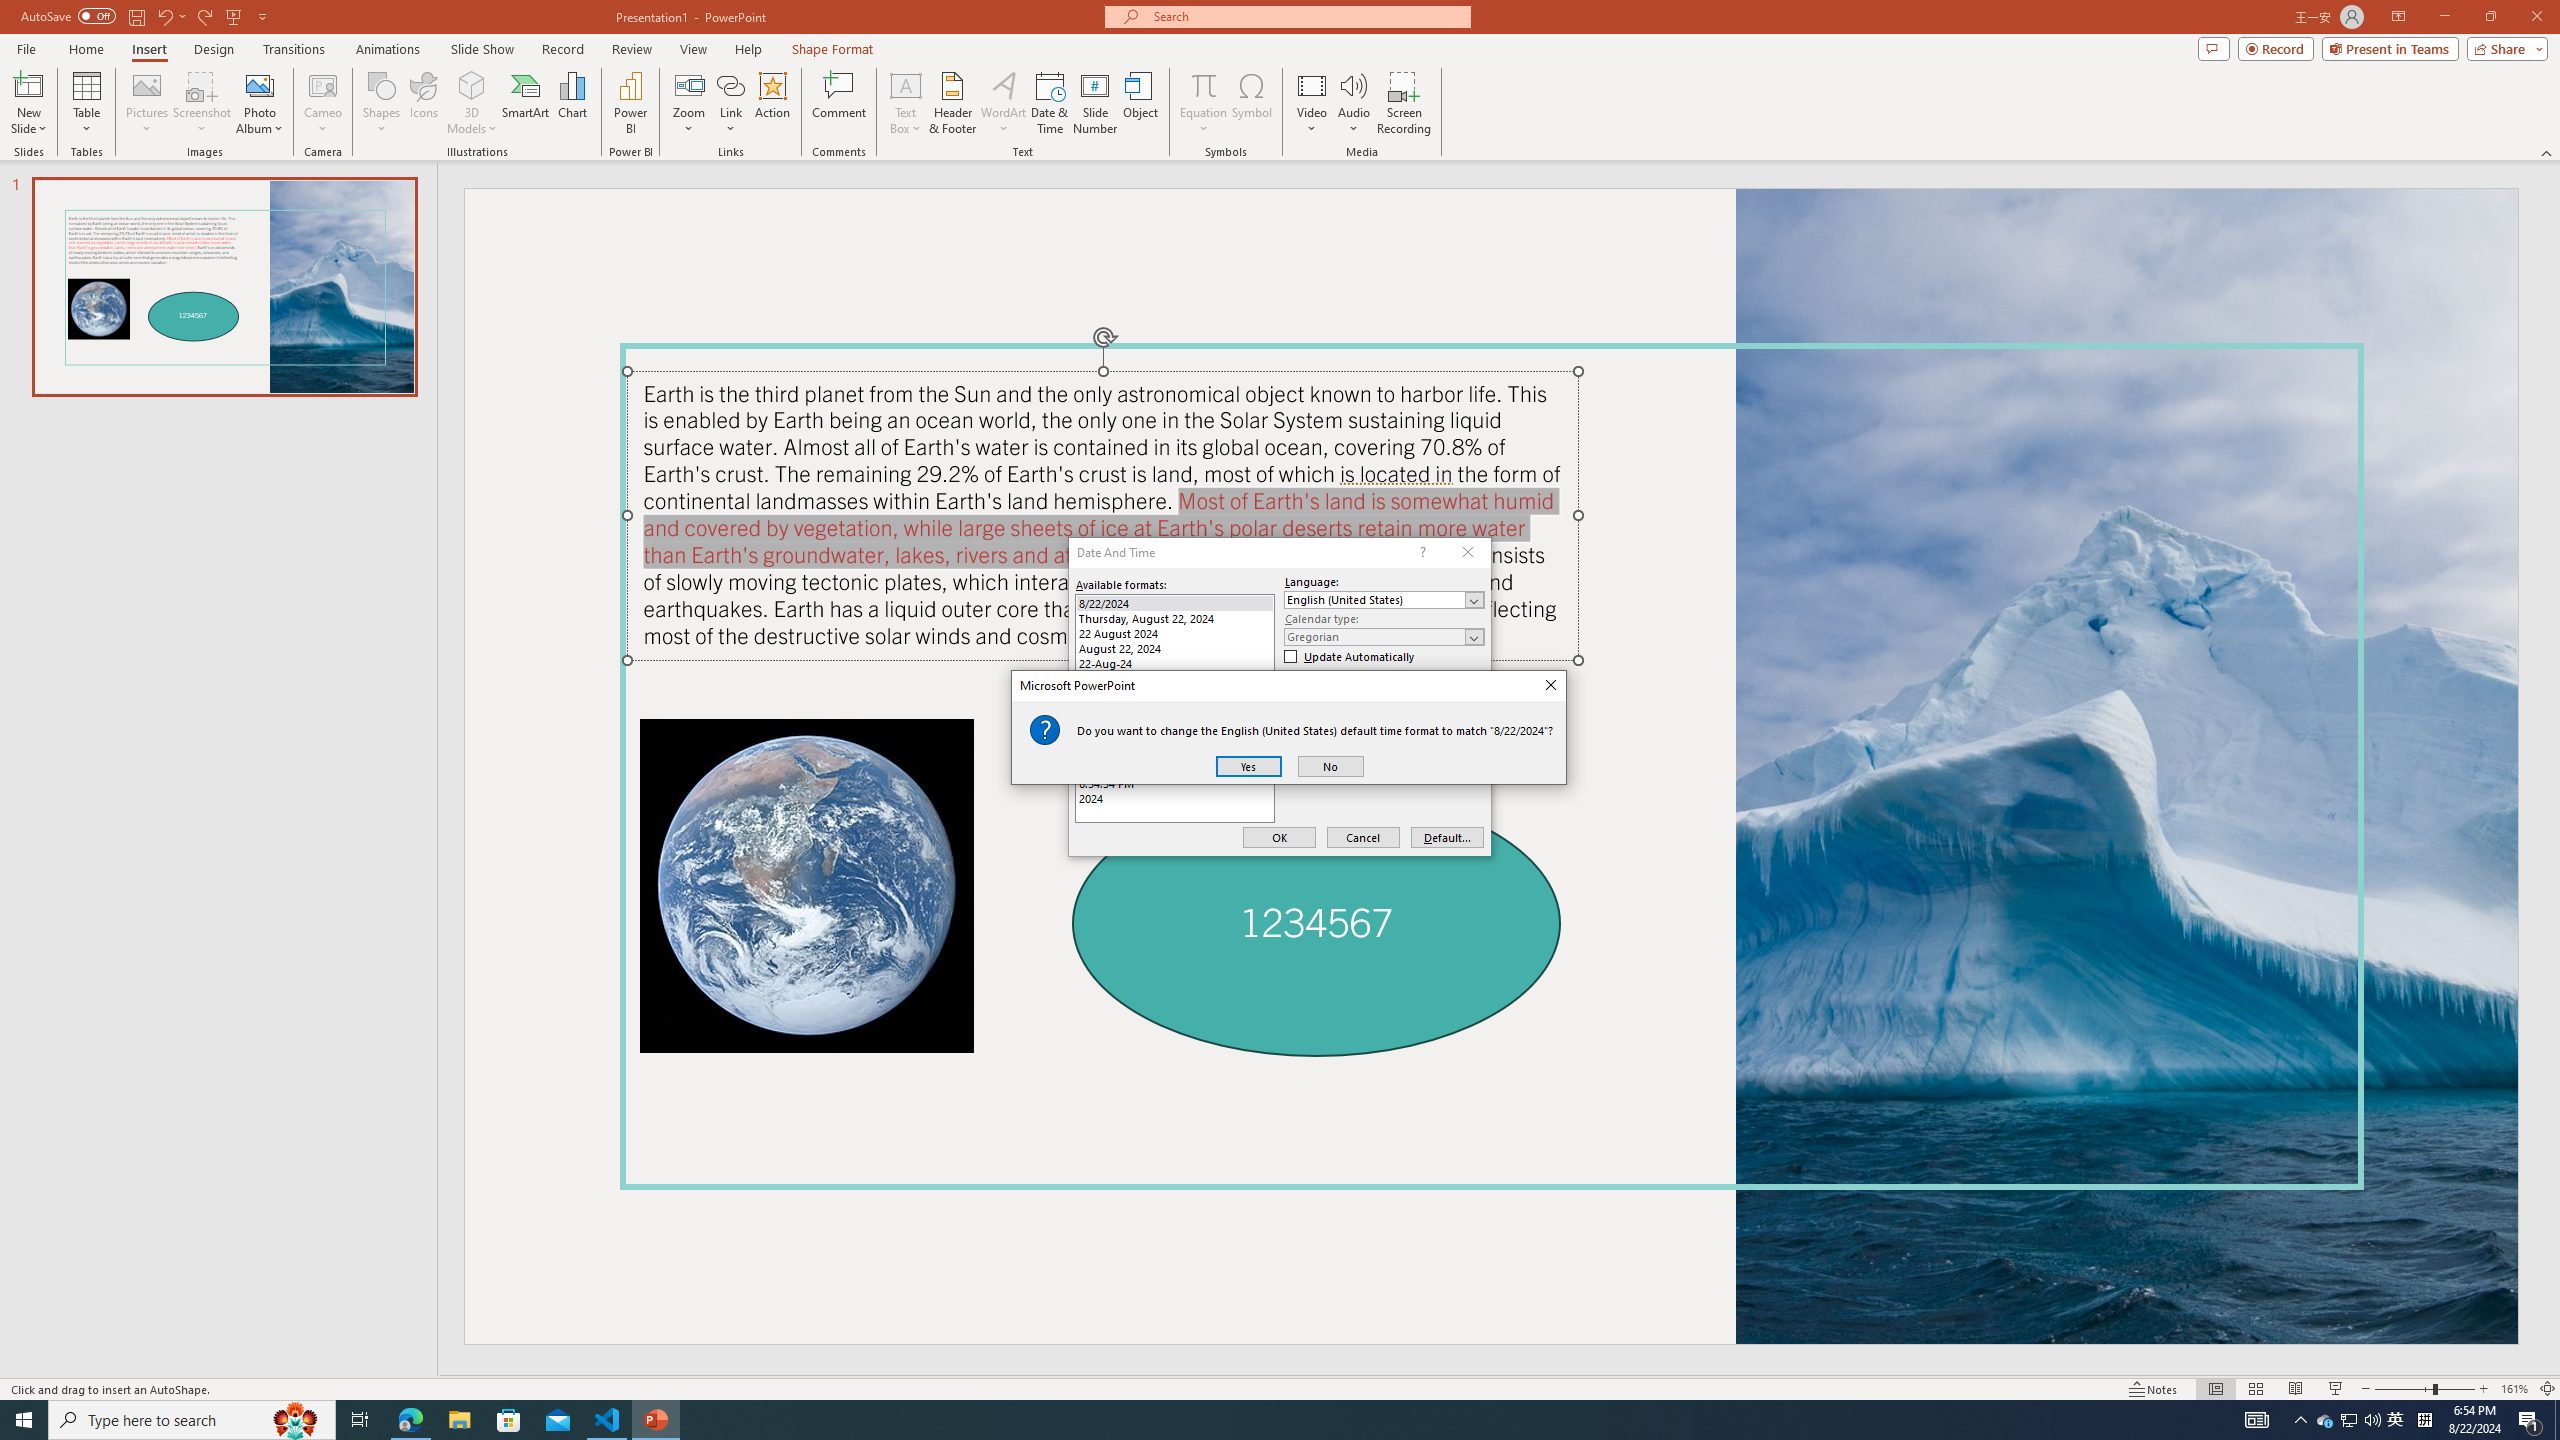  I want to click on AutoSave, so click(656, 1420).